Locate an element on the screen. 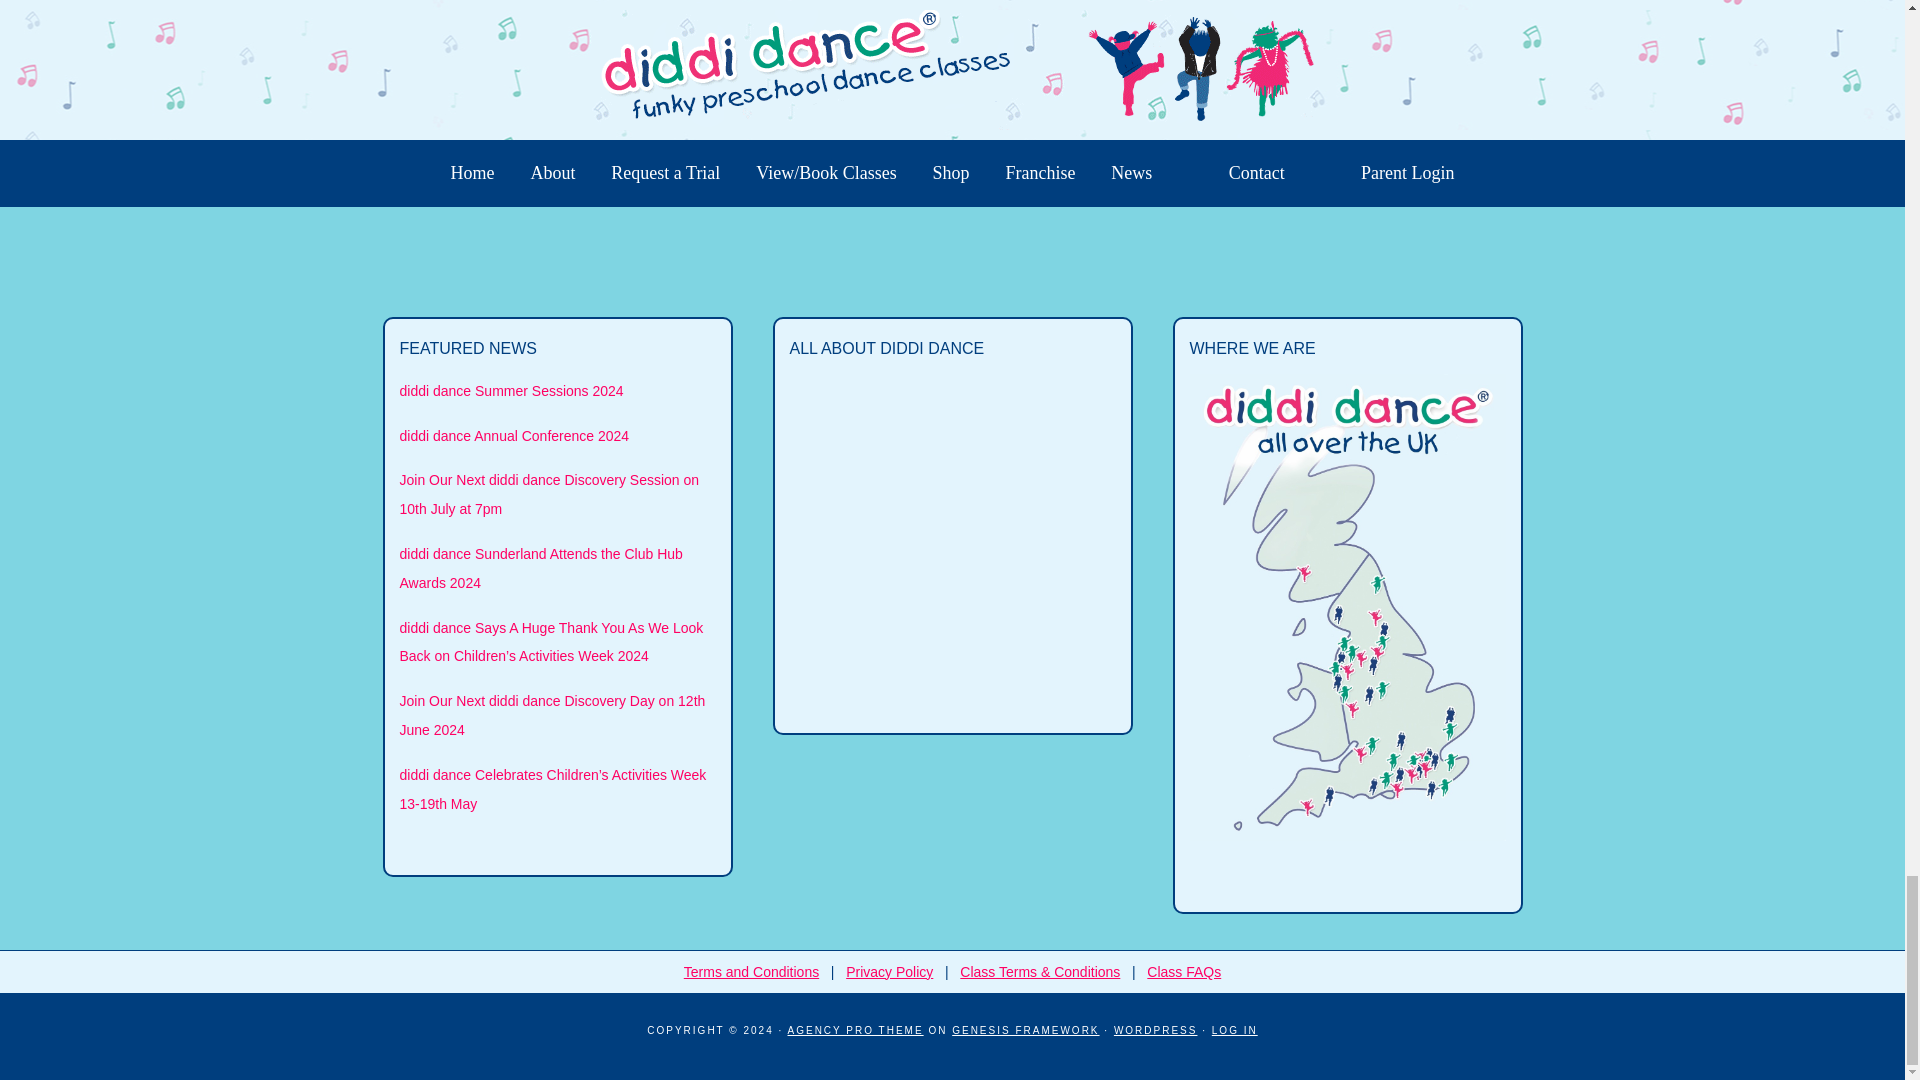 The image size is (1920, 1080). diddi dance Annual Conference 2024 is located at coordinates (514, 435).